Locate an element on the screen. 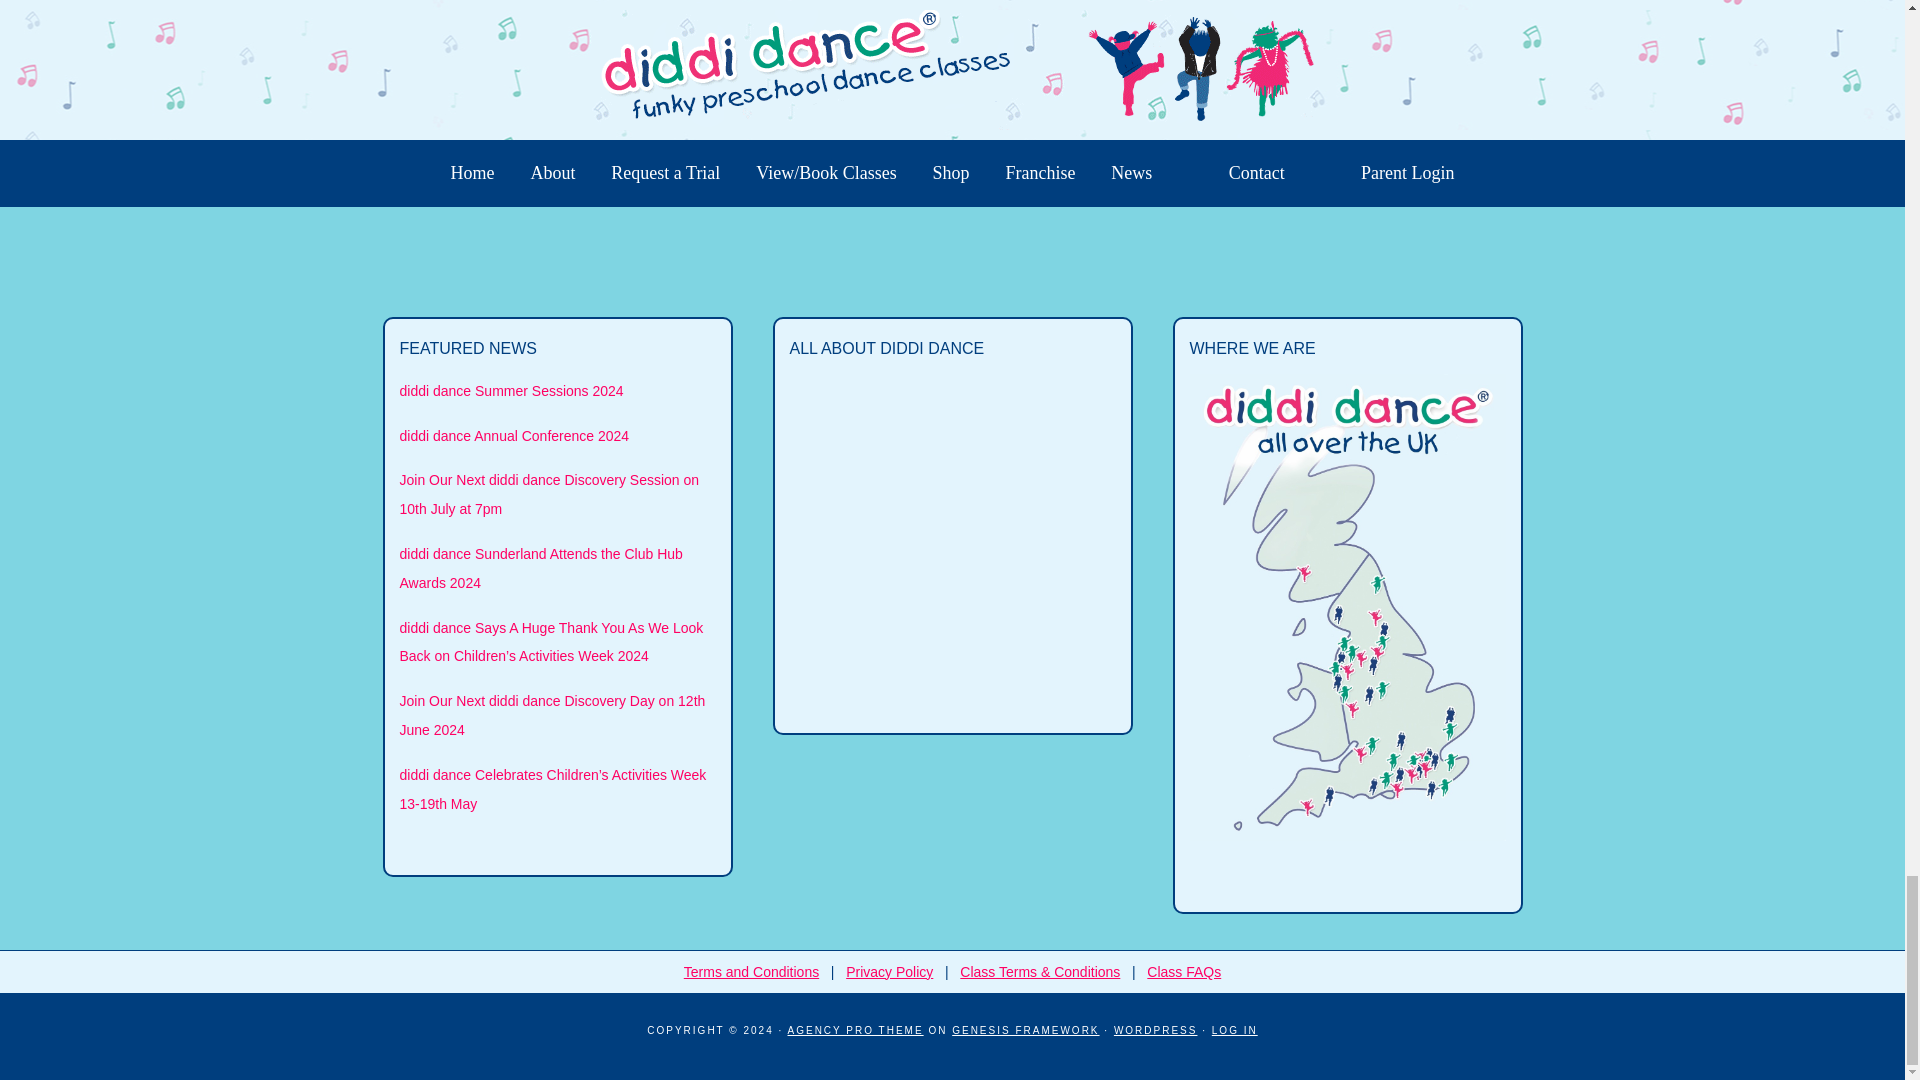 The image size is (1920, 1080). diddi dance Annual Conference 2024 is located at coordinates (514, 435).